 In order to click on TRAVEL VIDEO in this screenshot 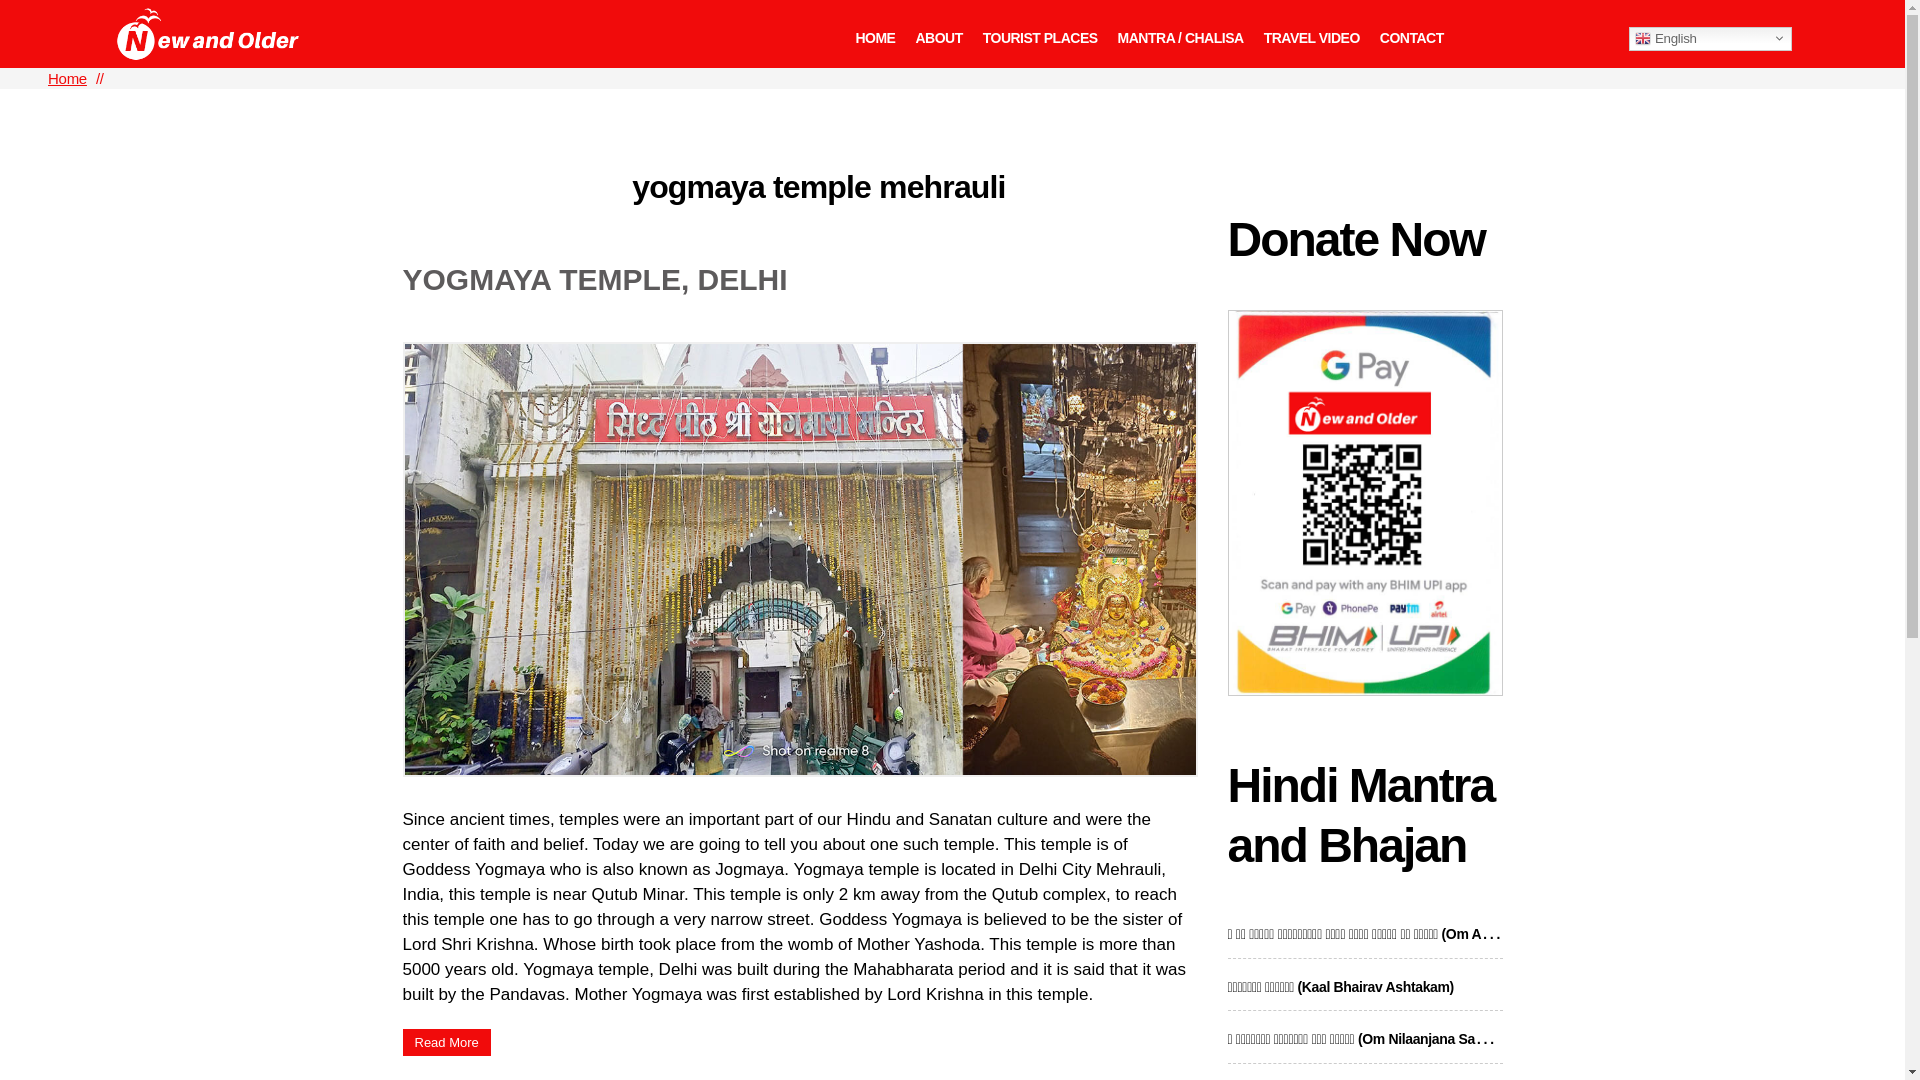, I will do `click(1311, 38)`.